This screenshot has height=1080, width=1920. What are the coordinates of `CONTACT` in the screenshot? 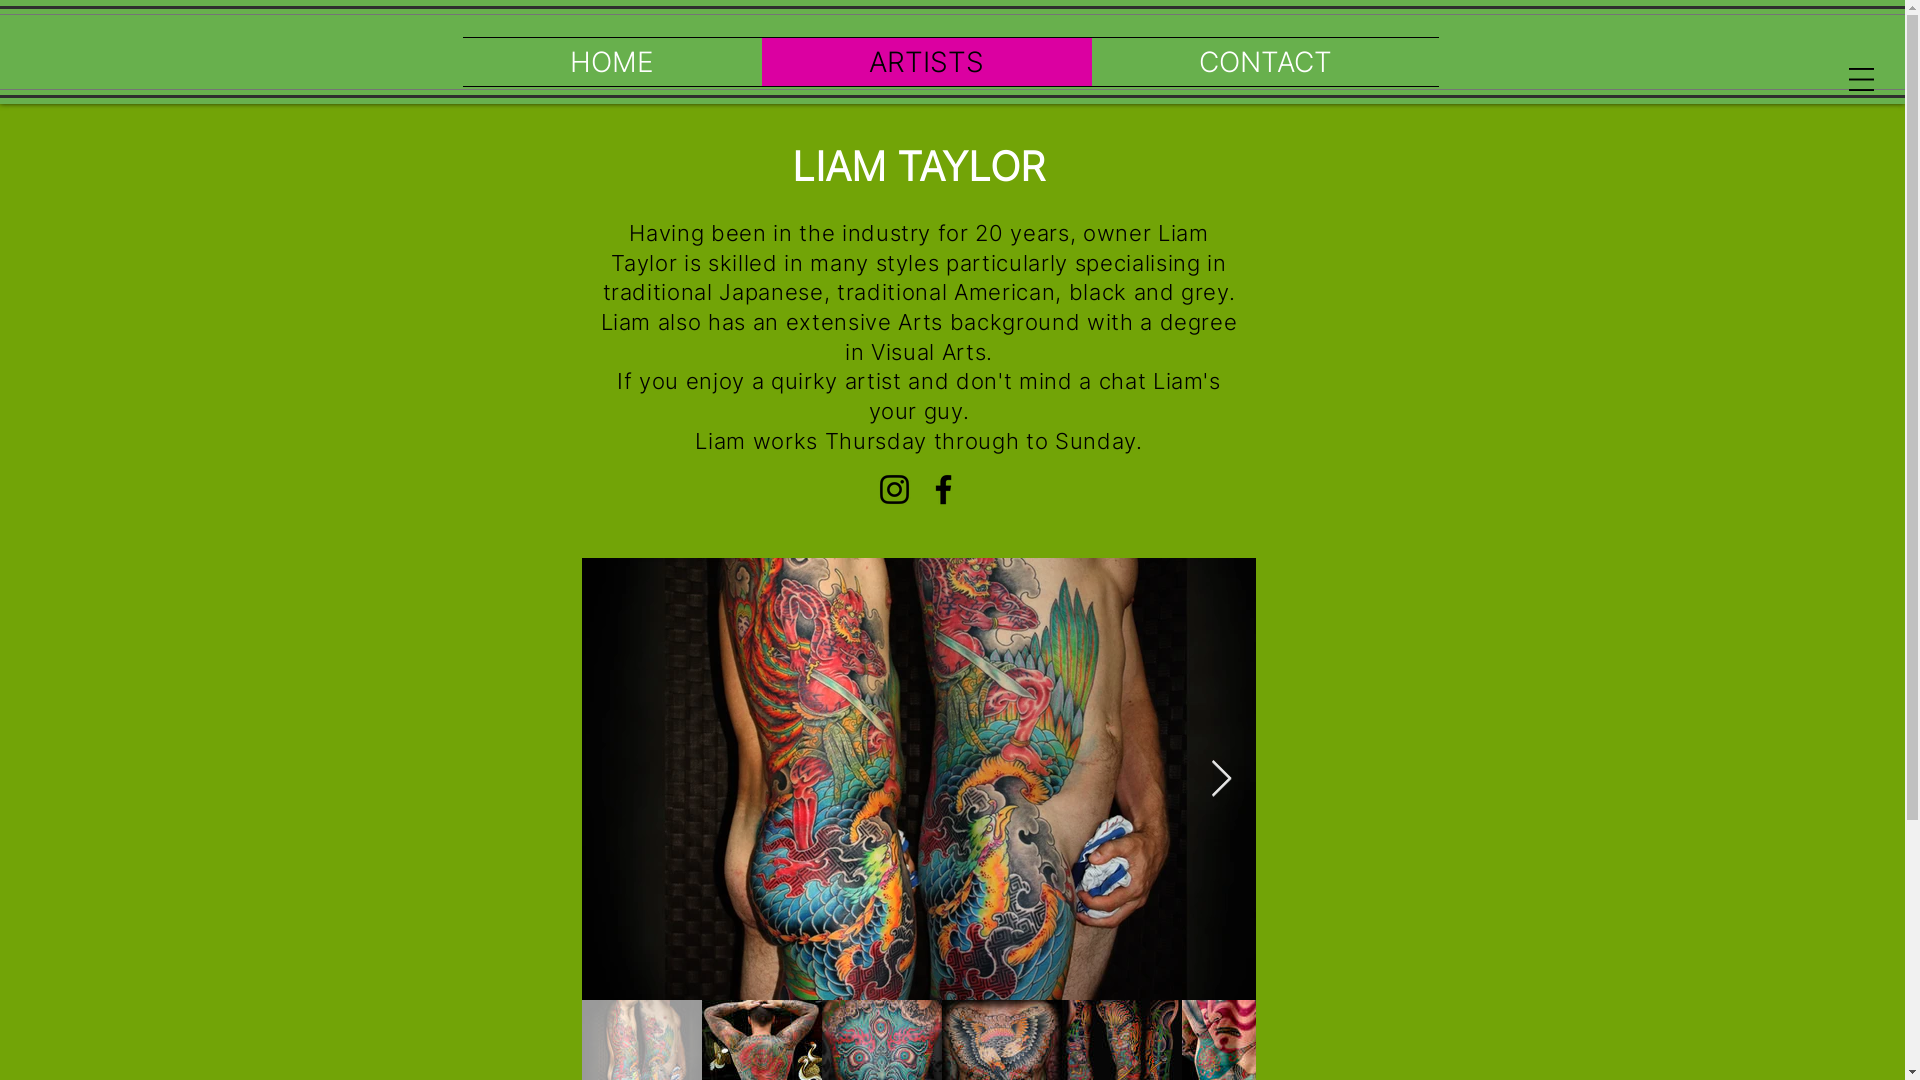 It's located at (1266, 62).